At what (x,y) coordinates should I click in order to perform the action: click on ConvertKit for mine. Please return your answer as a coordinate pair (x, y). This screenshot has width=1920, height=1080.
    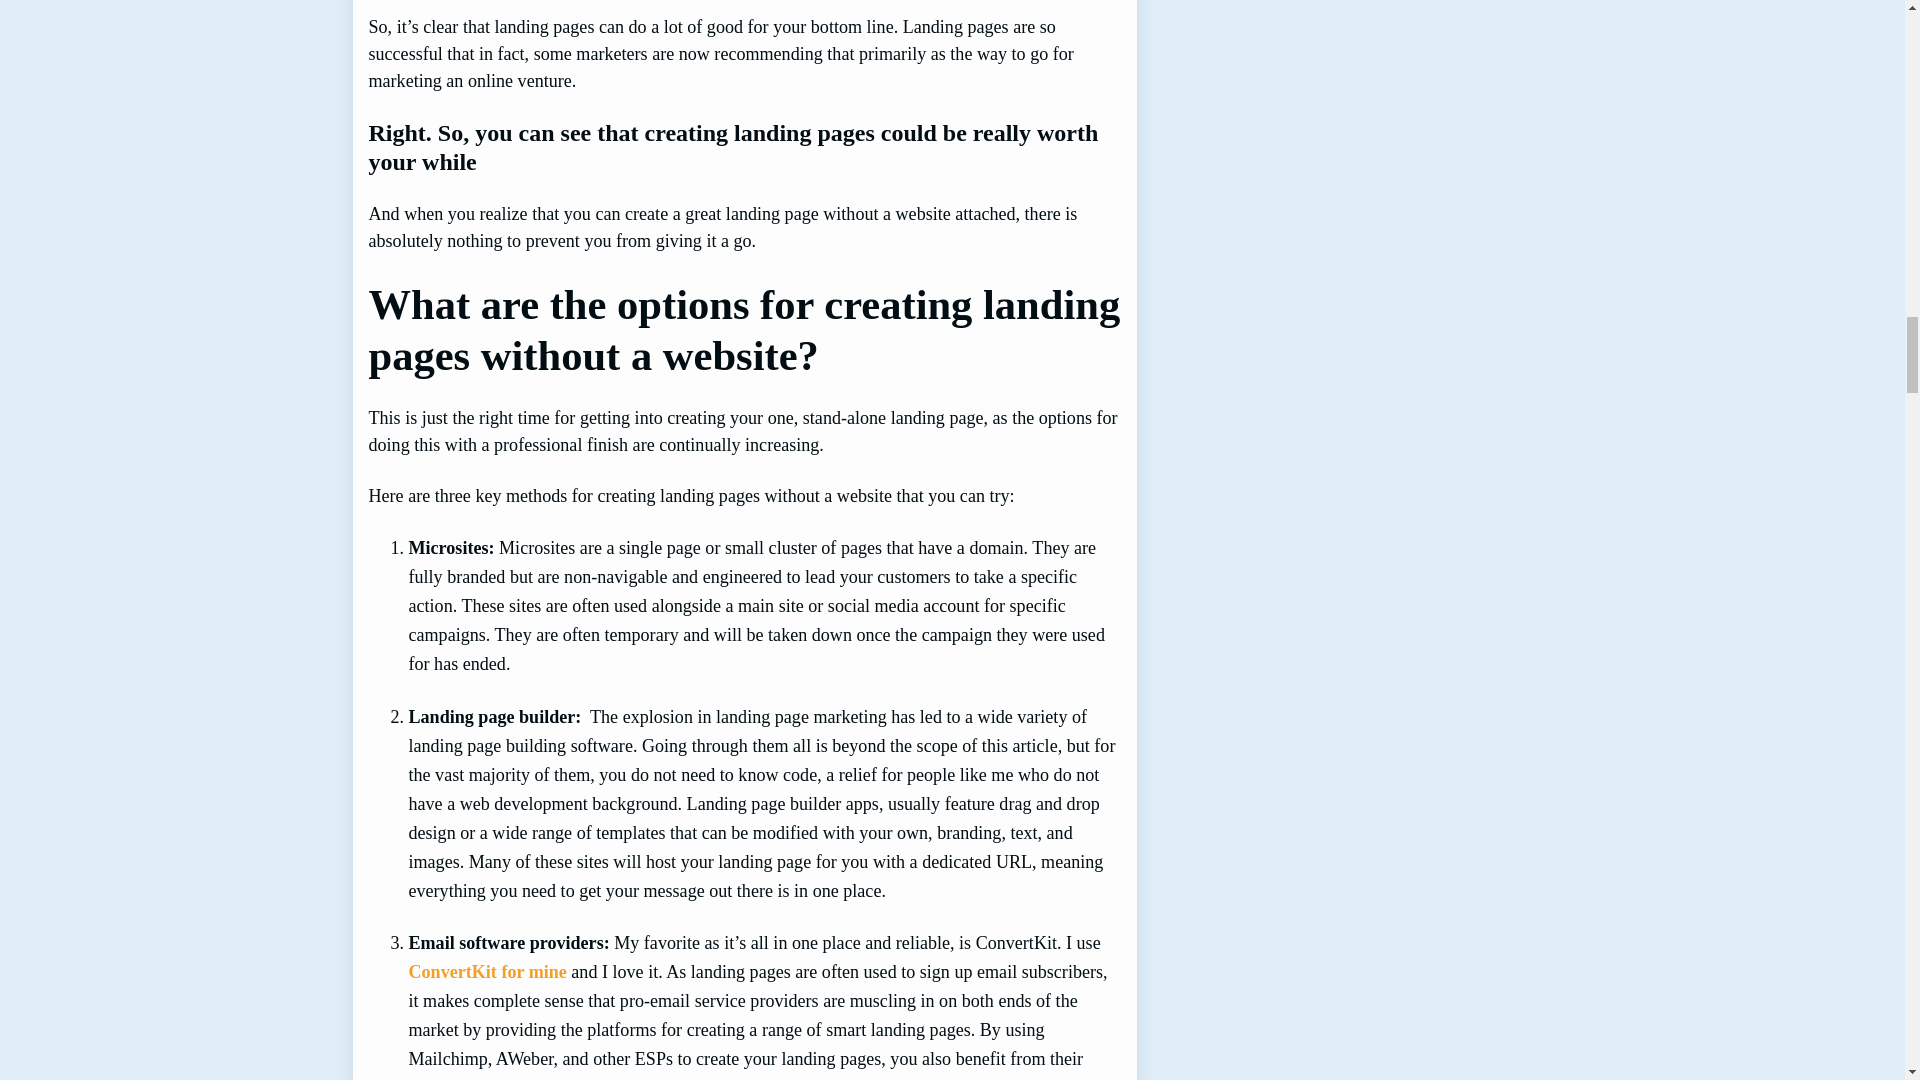
    Looking at the image, I should click on (486, 972).